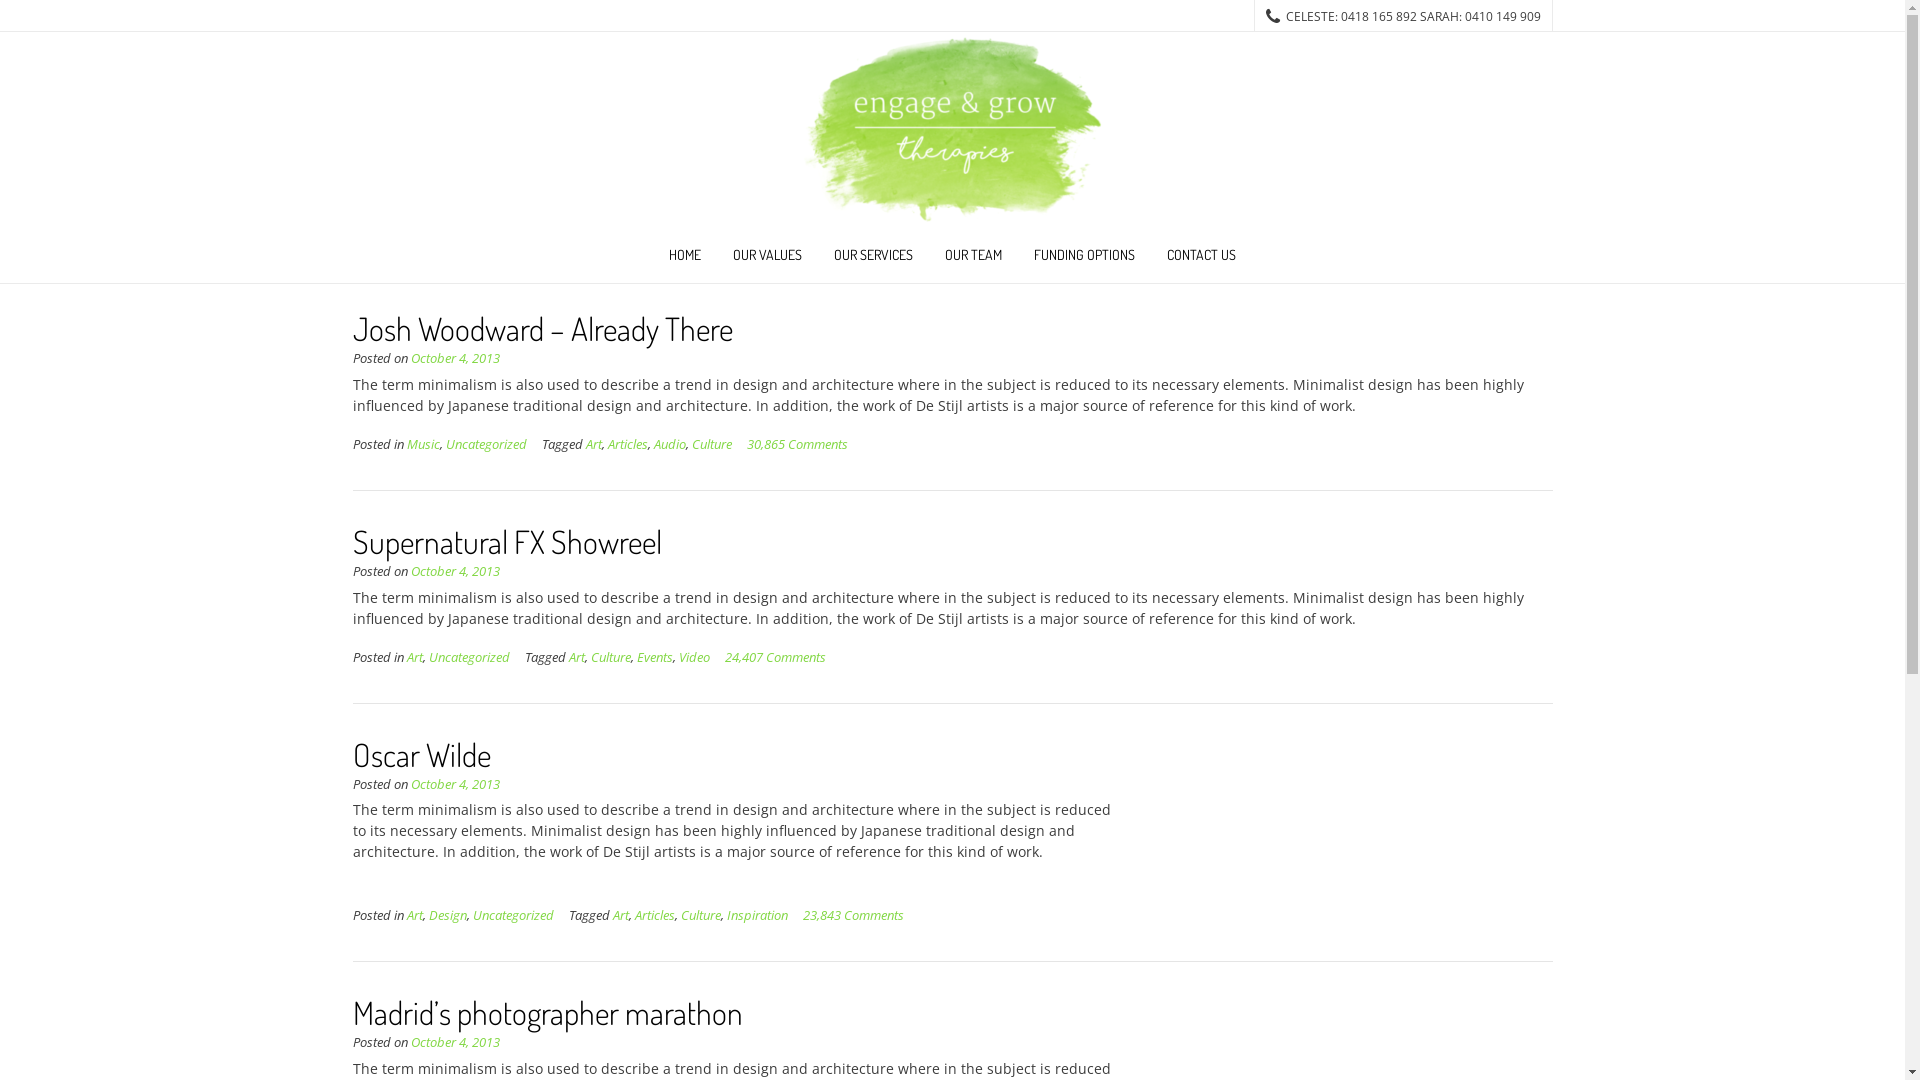  I want to click on Uncategorized, so click(468, 658).